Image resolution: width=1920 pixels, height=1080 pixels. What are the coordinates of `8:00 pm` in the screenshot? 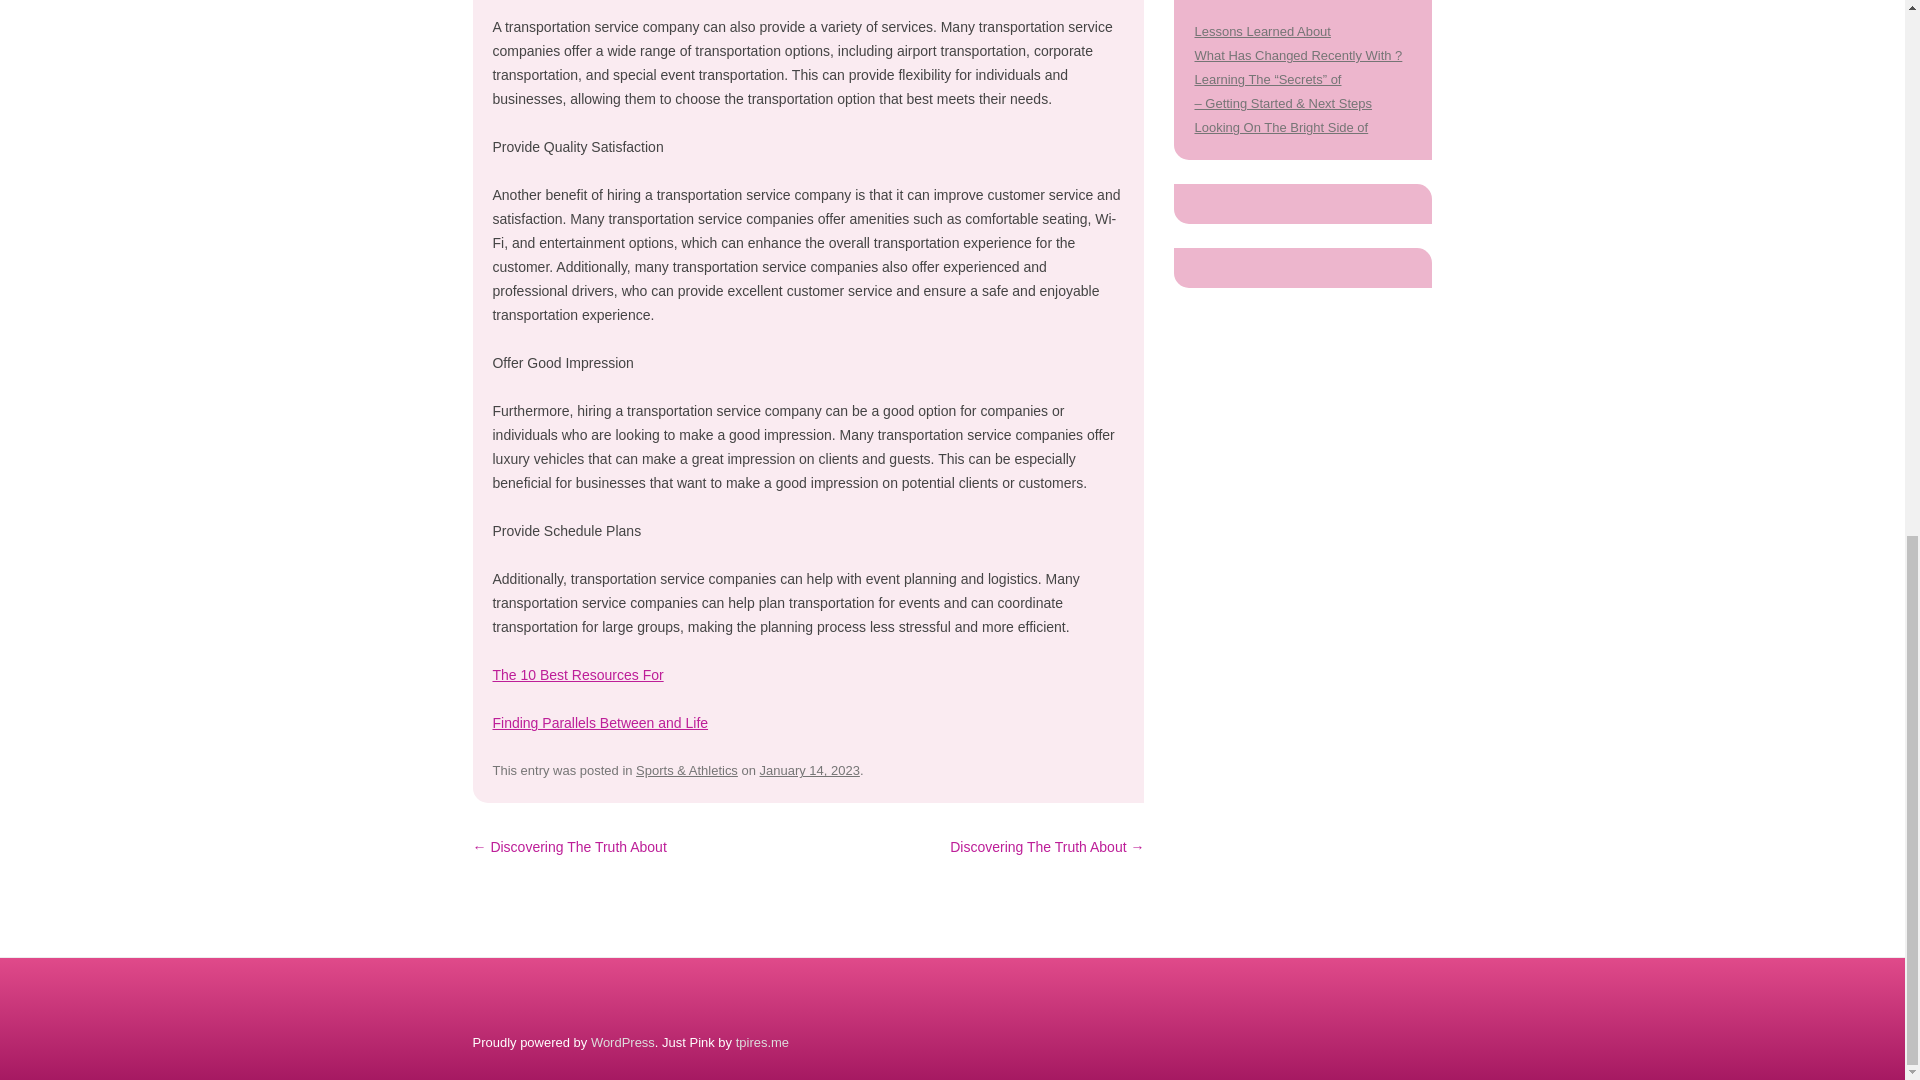 It's located at (810, 770).